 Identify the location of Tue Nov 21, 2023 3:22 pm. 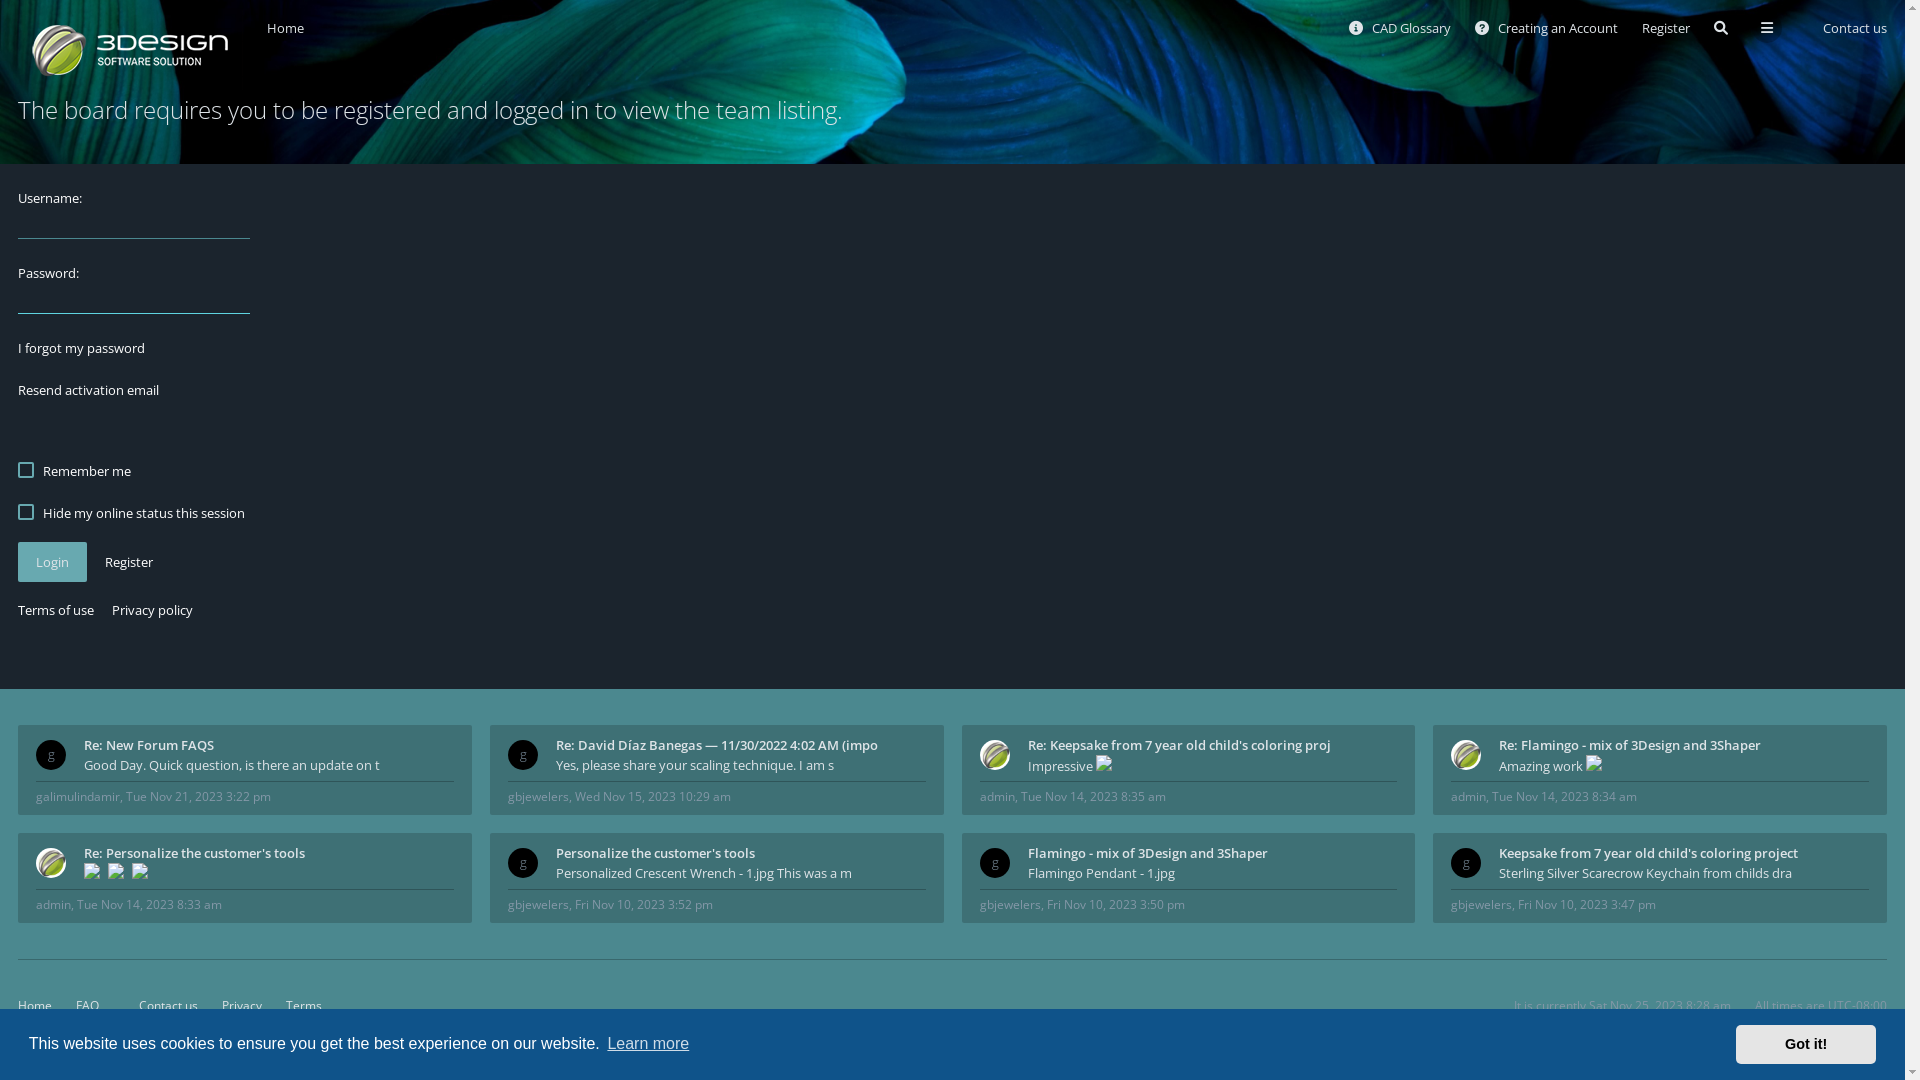
(198, 796).